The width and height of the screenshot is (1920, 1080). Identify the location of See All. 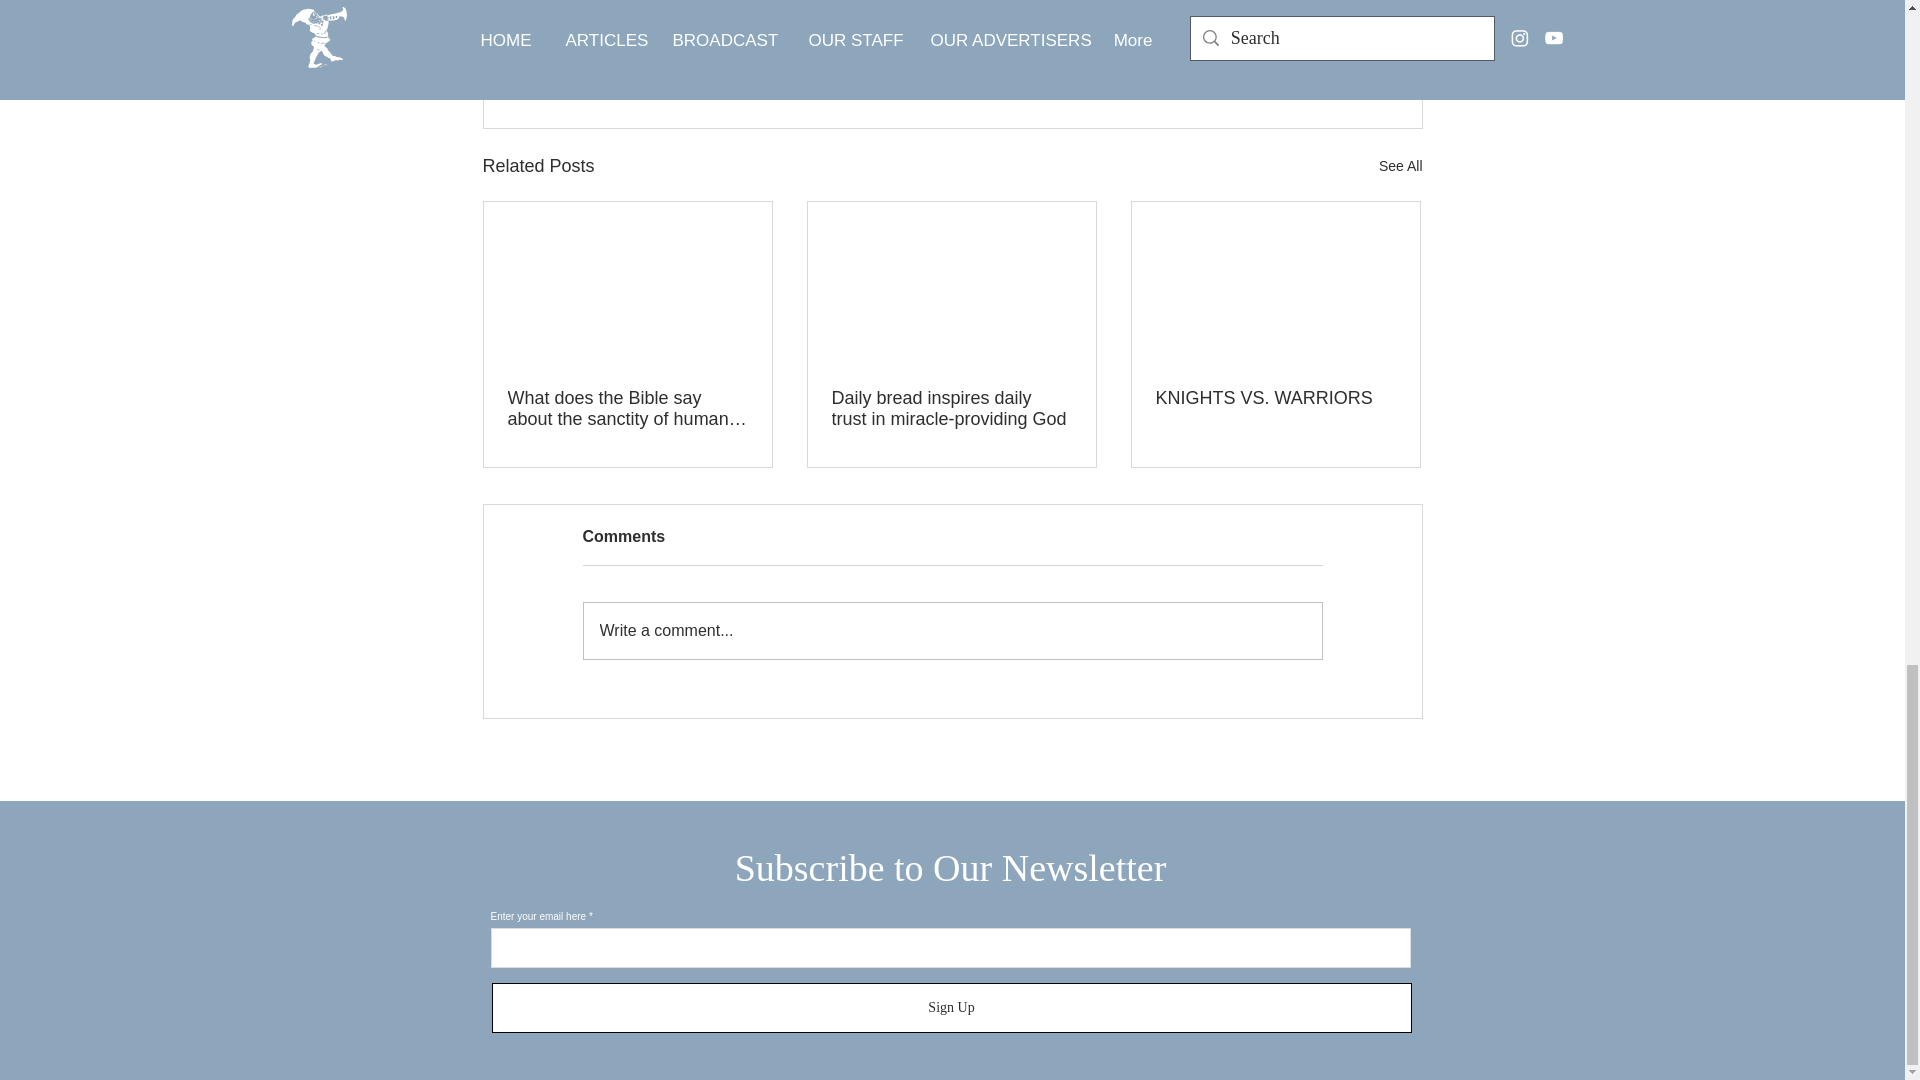
(1400, 166).